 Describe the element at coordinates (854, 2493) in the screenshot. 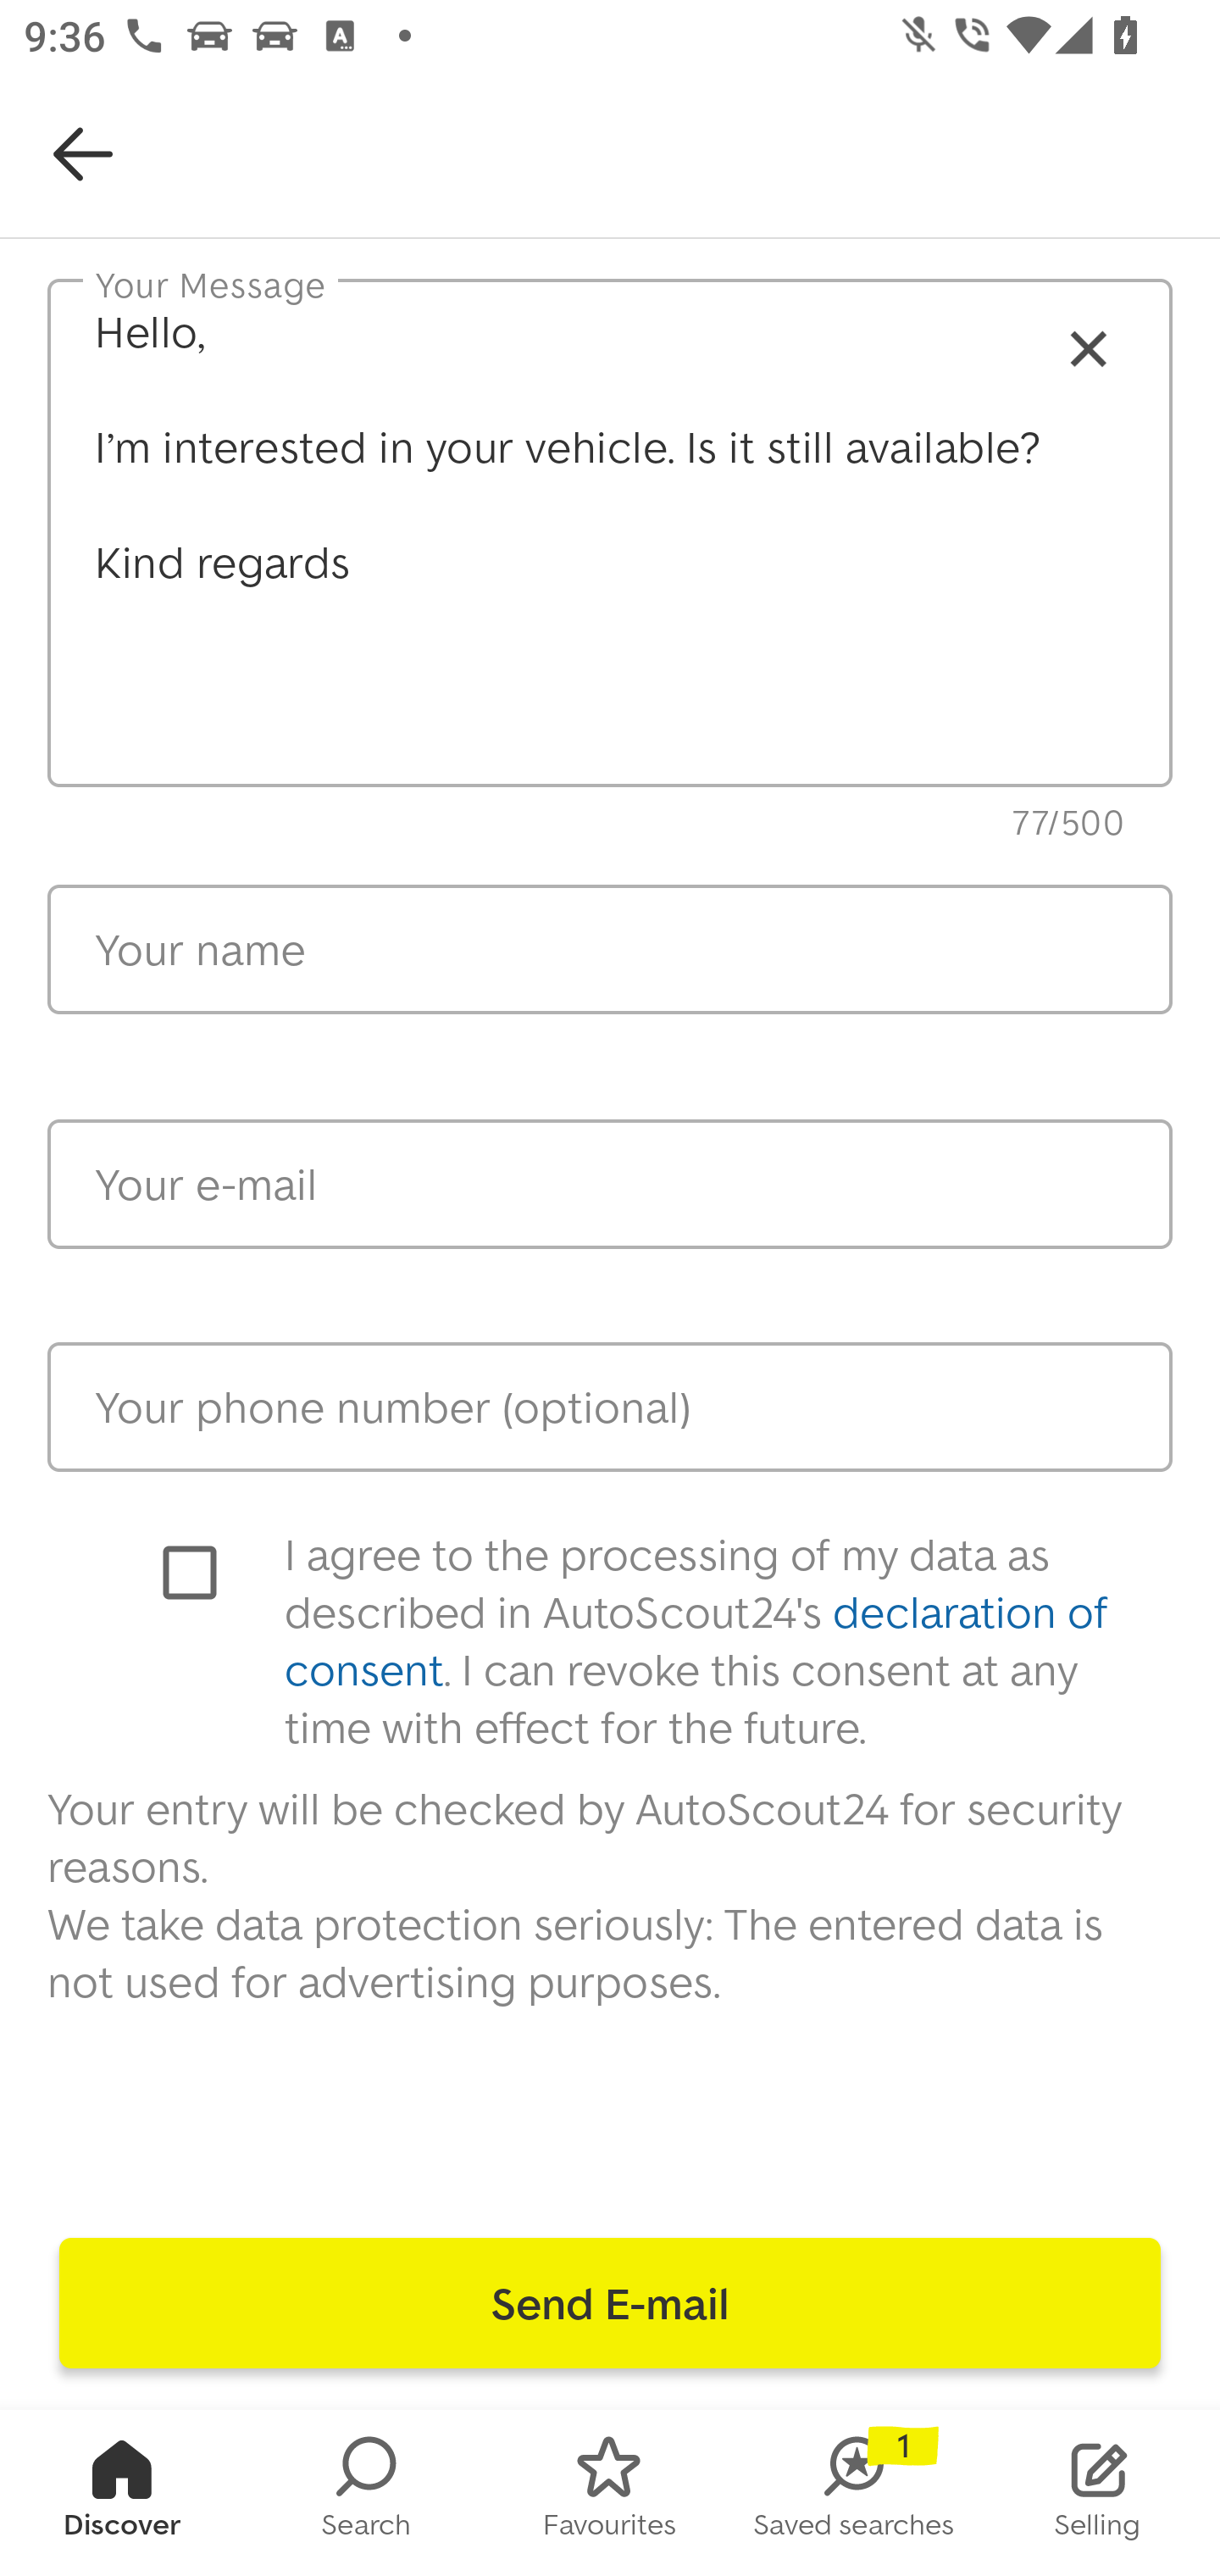

I see `SAVED_SEARCHES Saved searches 1` at that location.